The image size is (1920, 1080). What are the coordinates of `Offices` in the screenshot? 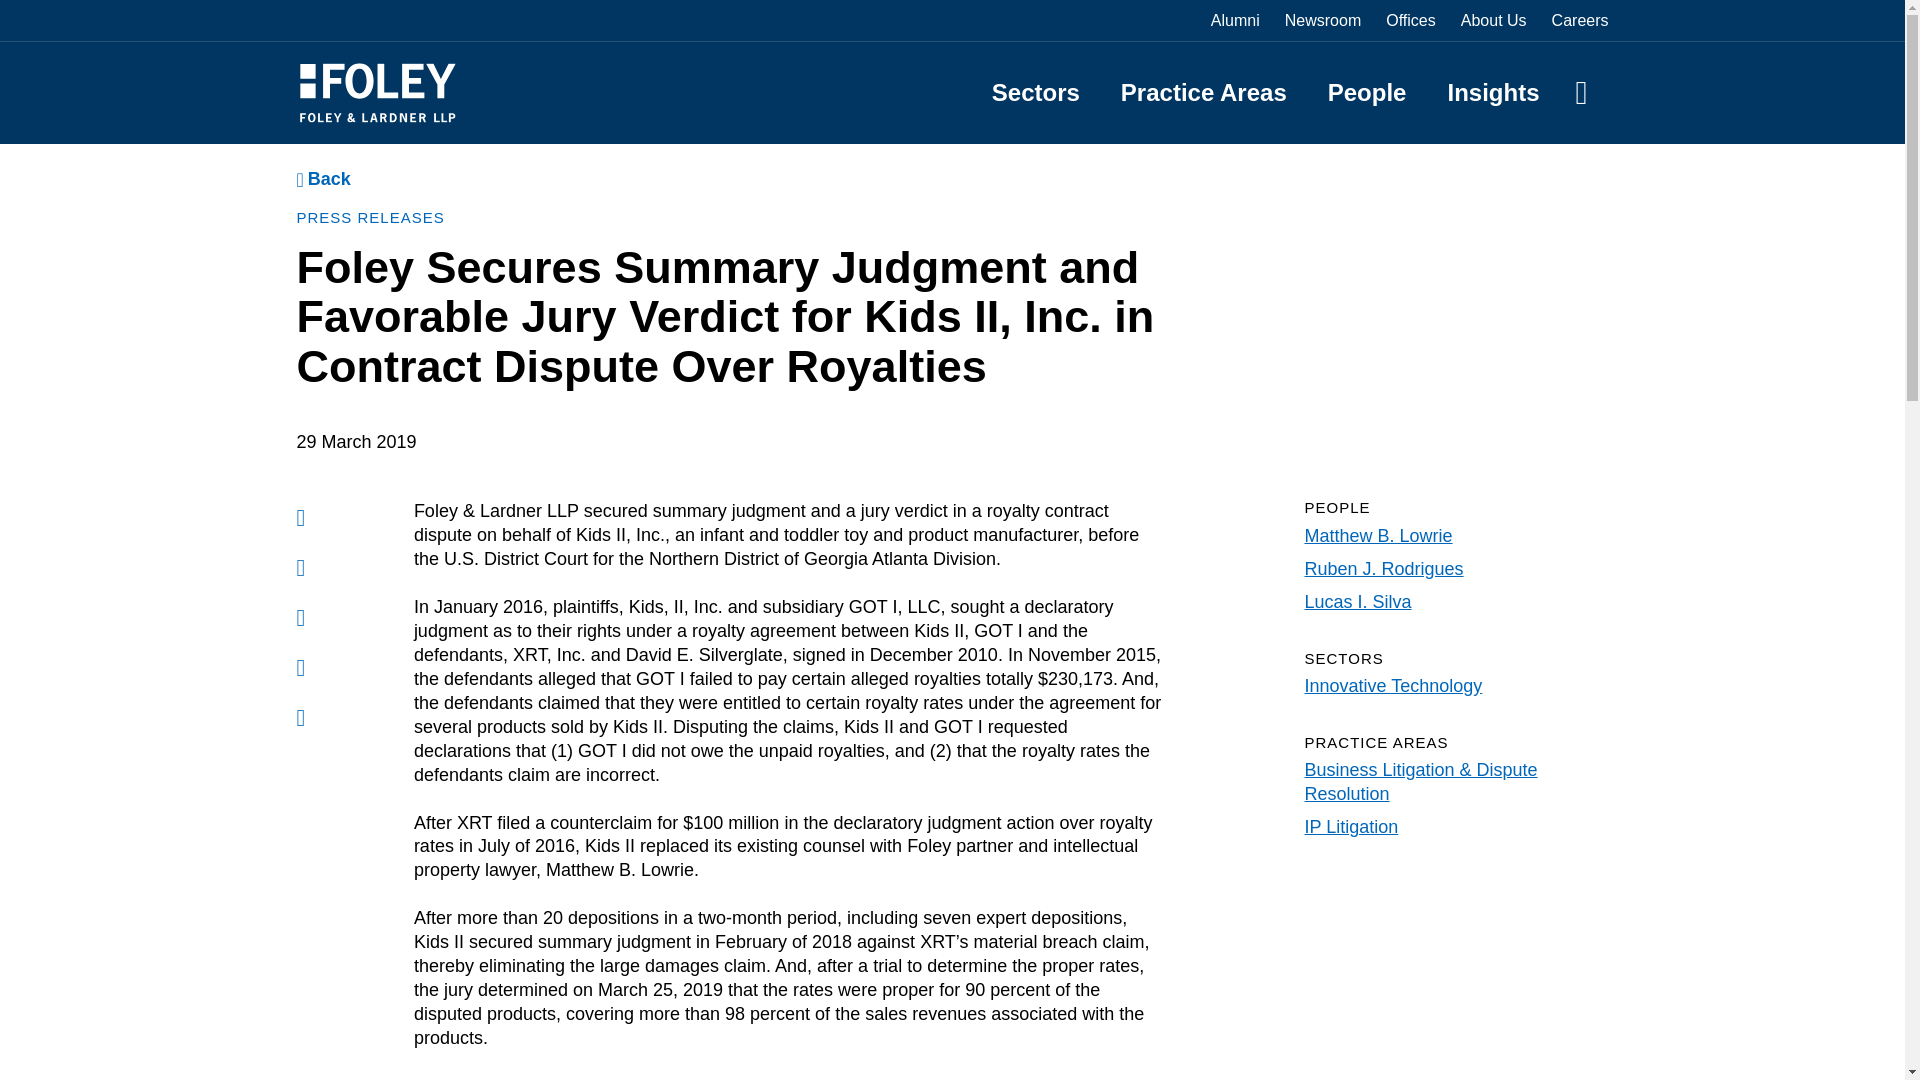 It's located at (1411, 20).